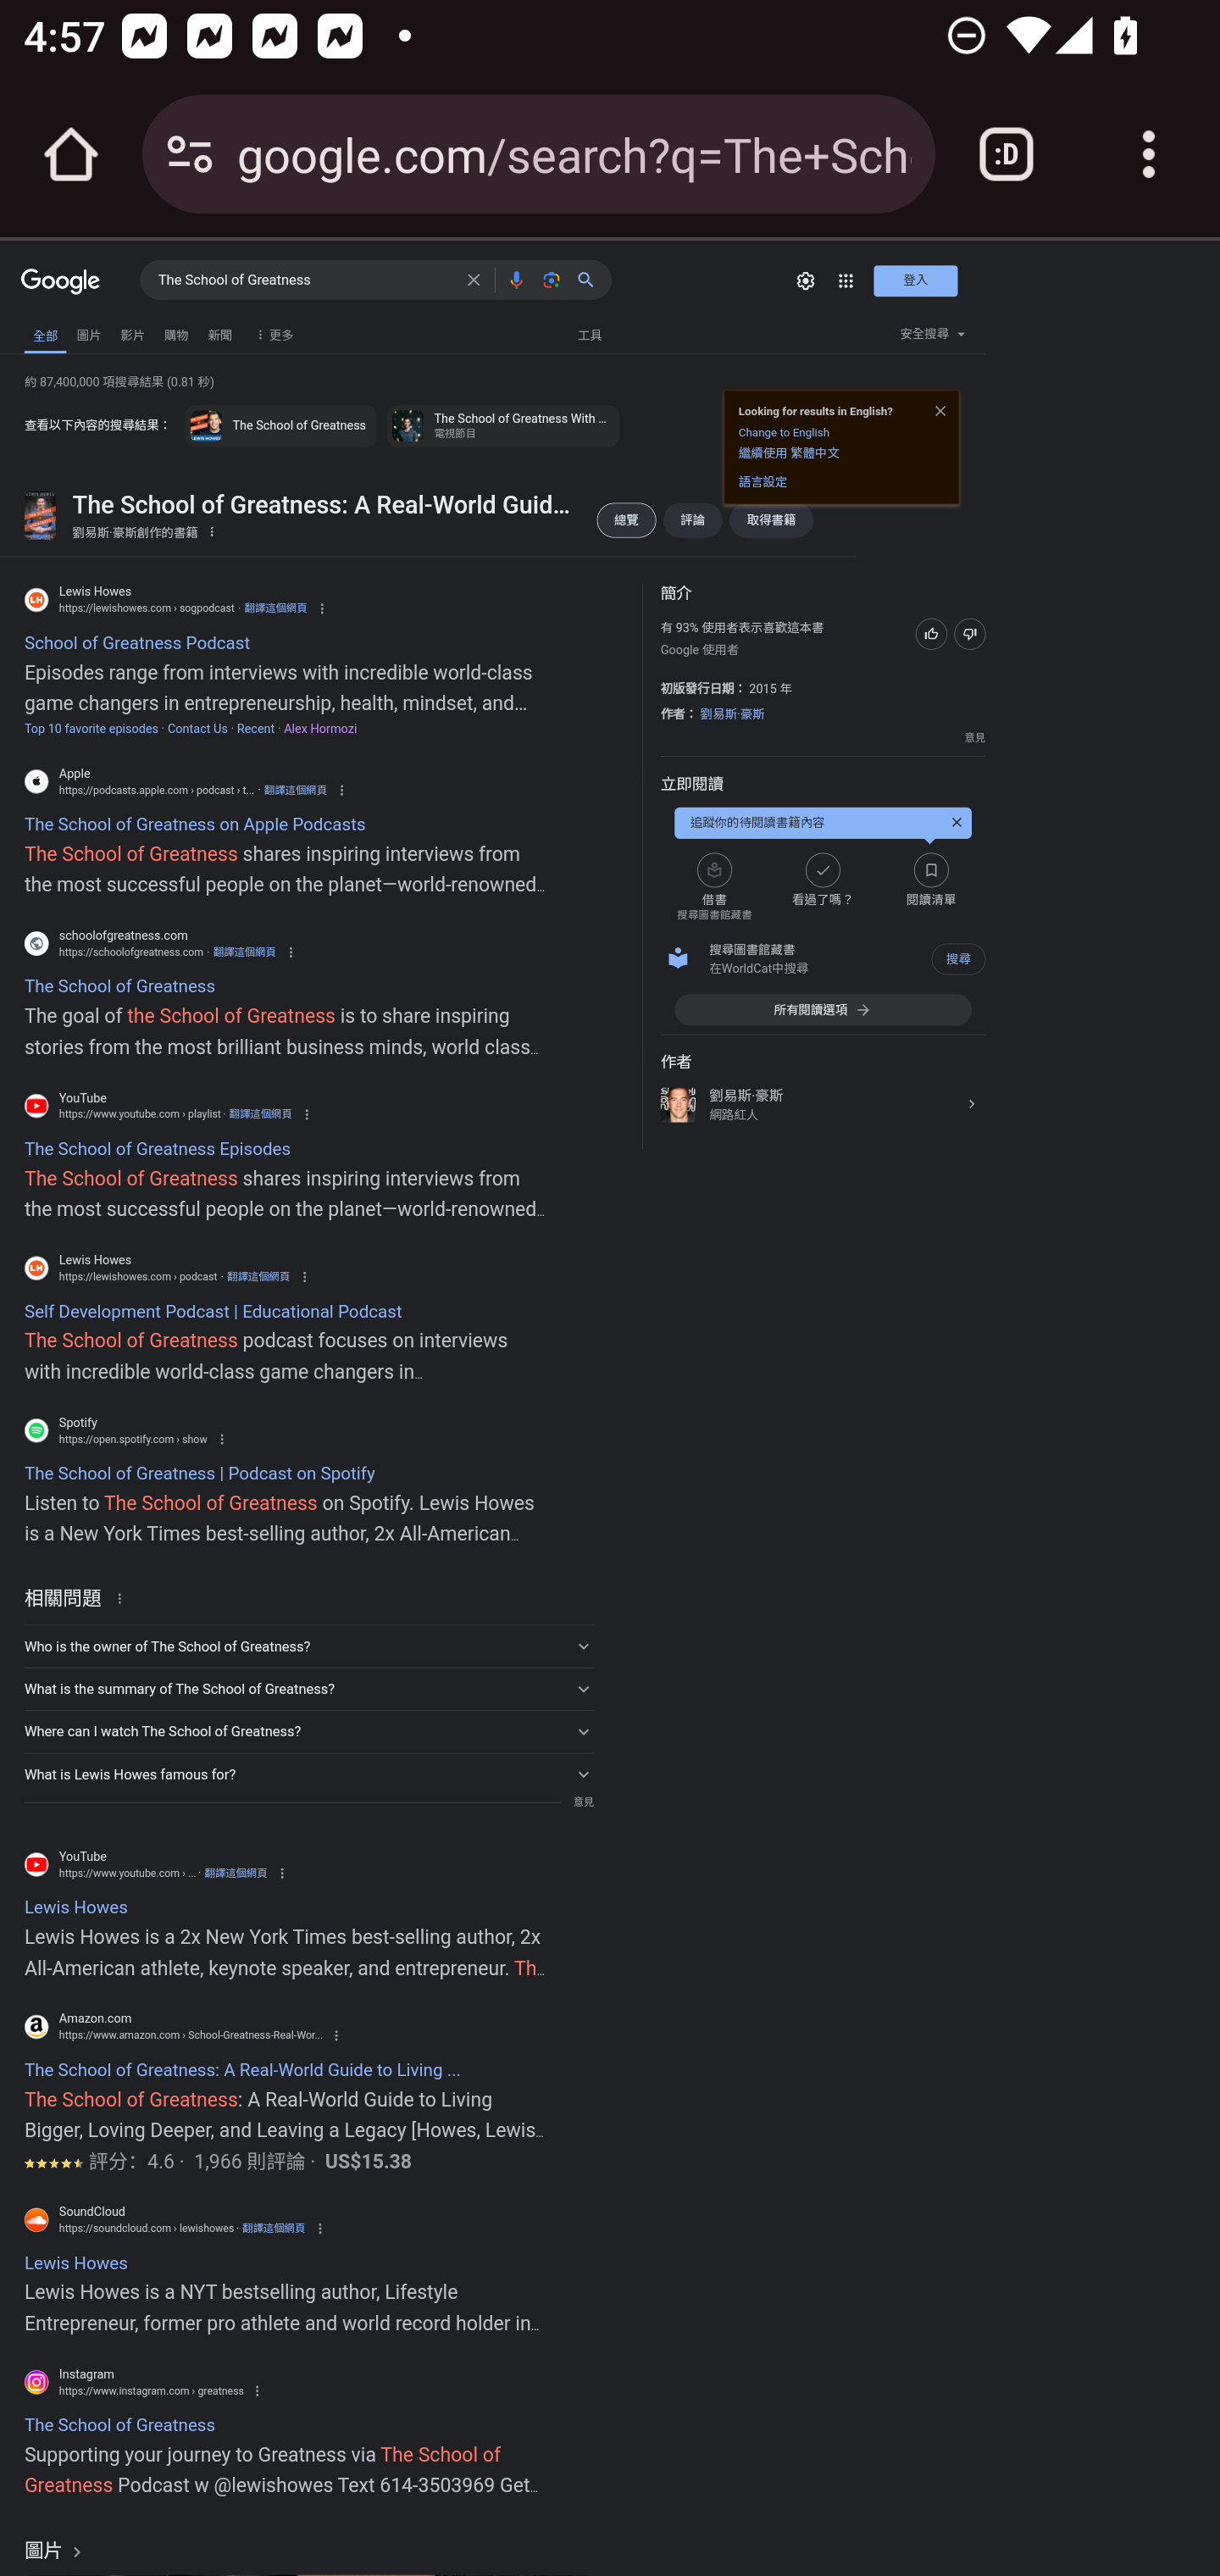 The height and width of the screenshot is (2576, 1220). I want to click on Top 10 favorite episodes, so click(91, 729).